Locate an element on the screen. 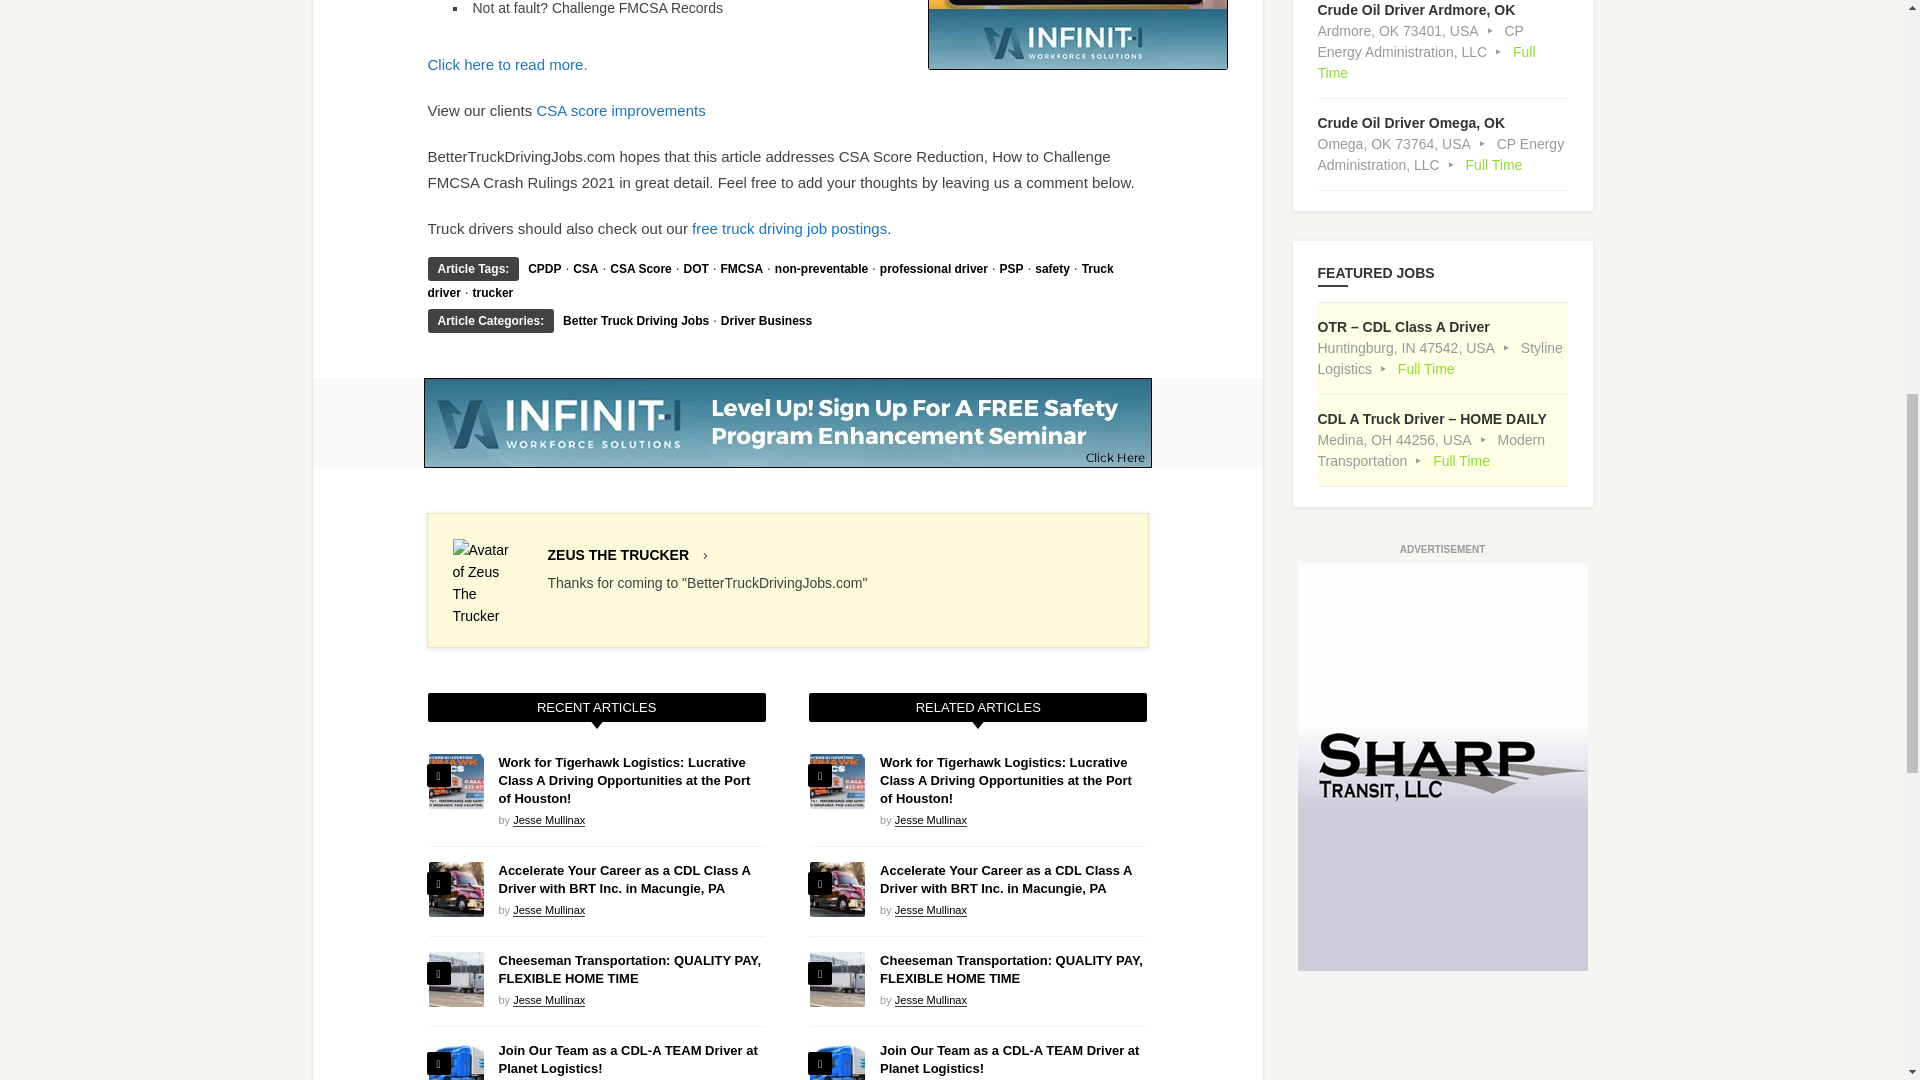 Image resolution: width=1920 pixels, height=1080 pixels. Posts by Jesse Mullinax is located at coordinates (548, 910).